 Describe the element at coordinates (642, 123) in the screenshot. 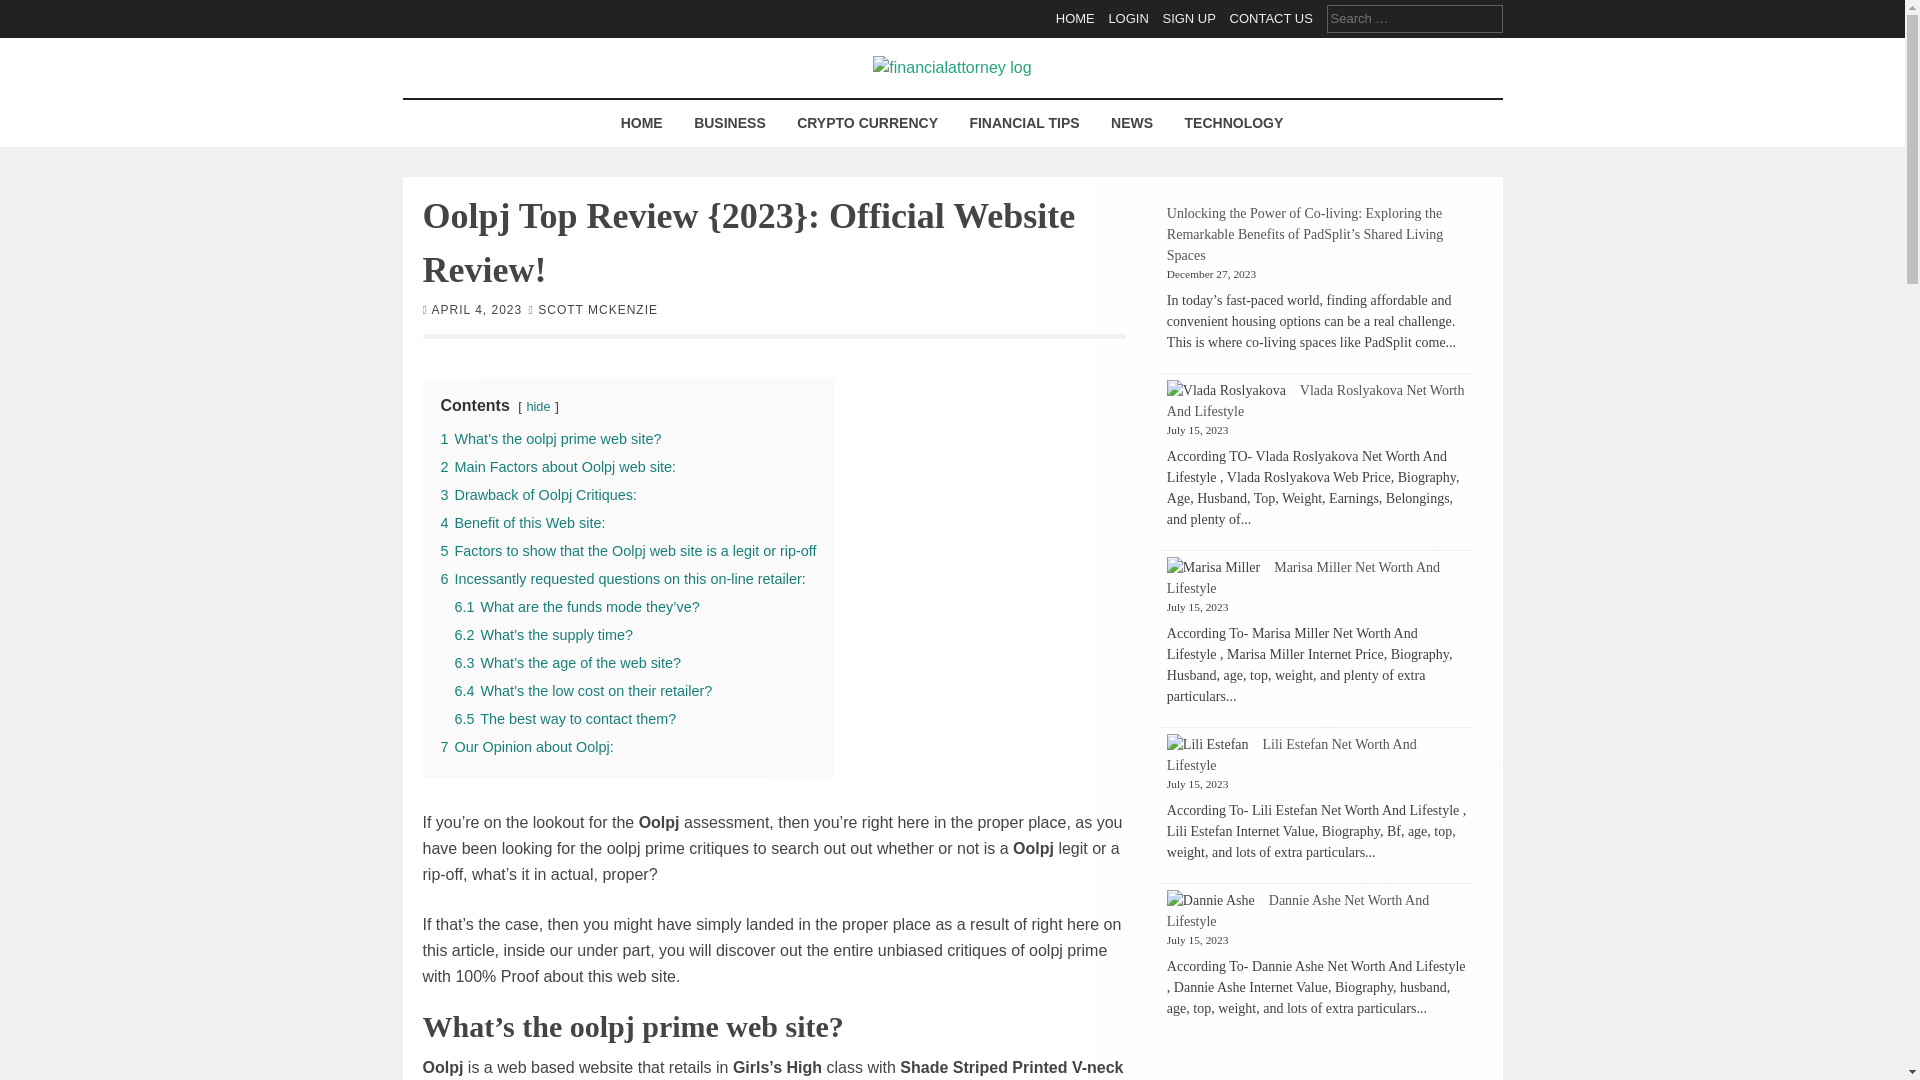

I see `HOME` at that location.